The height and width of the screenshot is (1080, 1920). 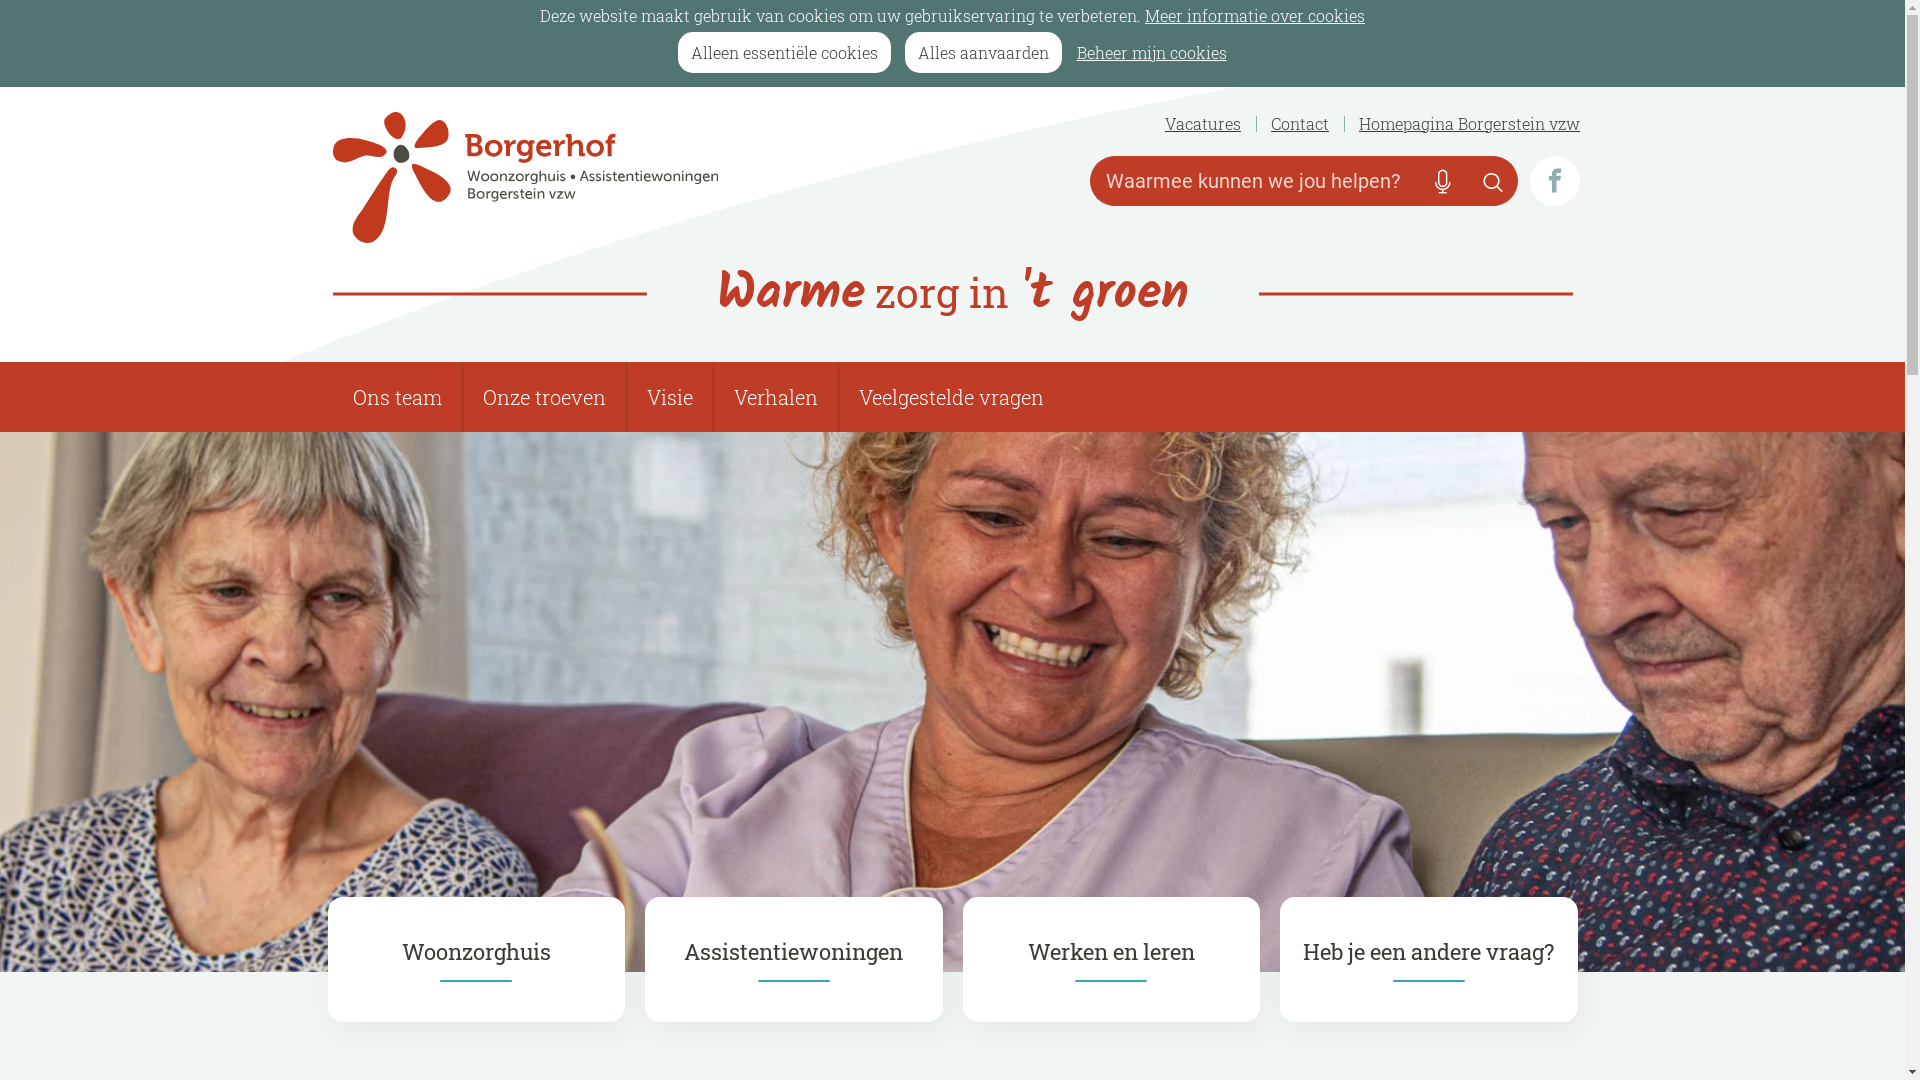 What do you see at coordinates (1152, 52) in the screenshot?
I see `Beheer mijn cookies` at bounding box center [1152, 52].